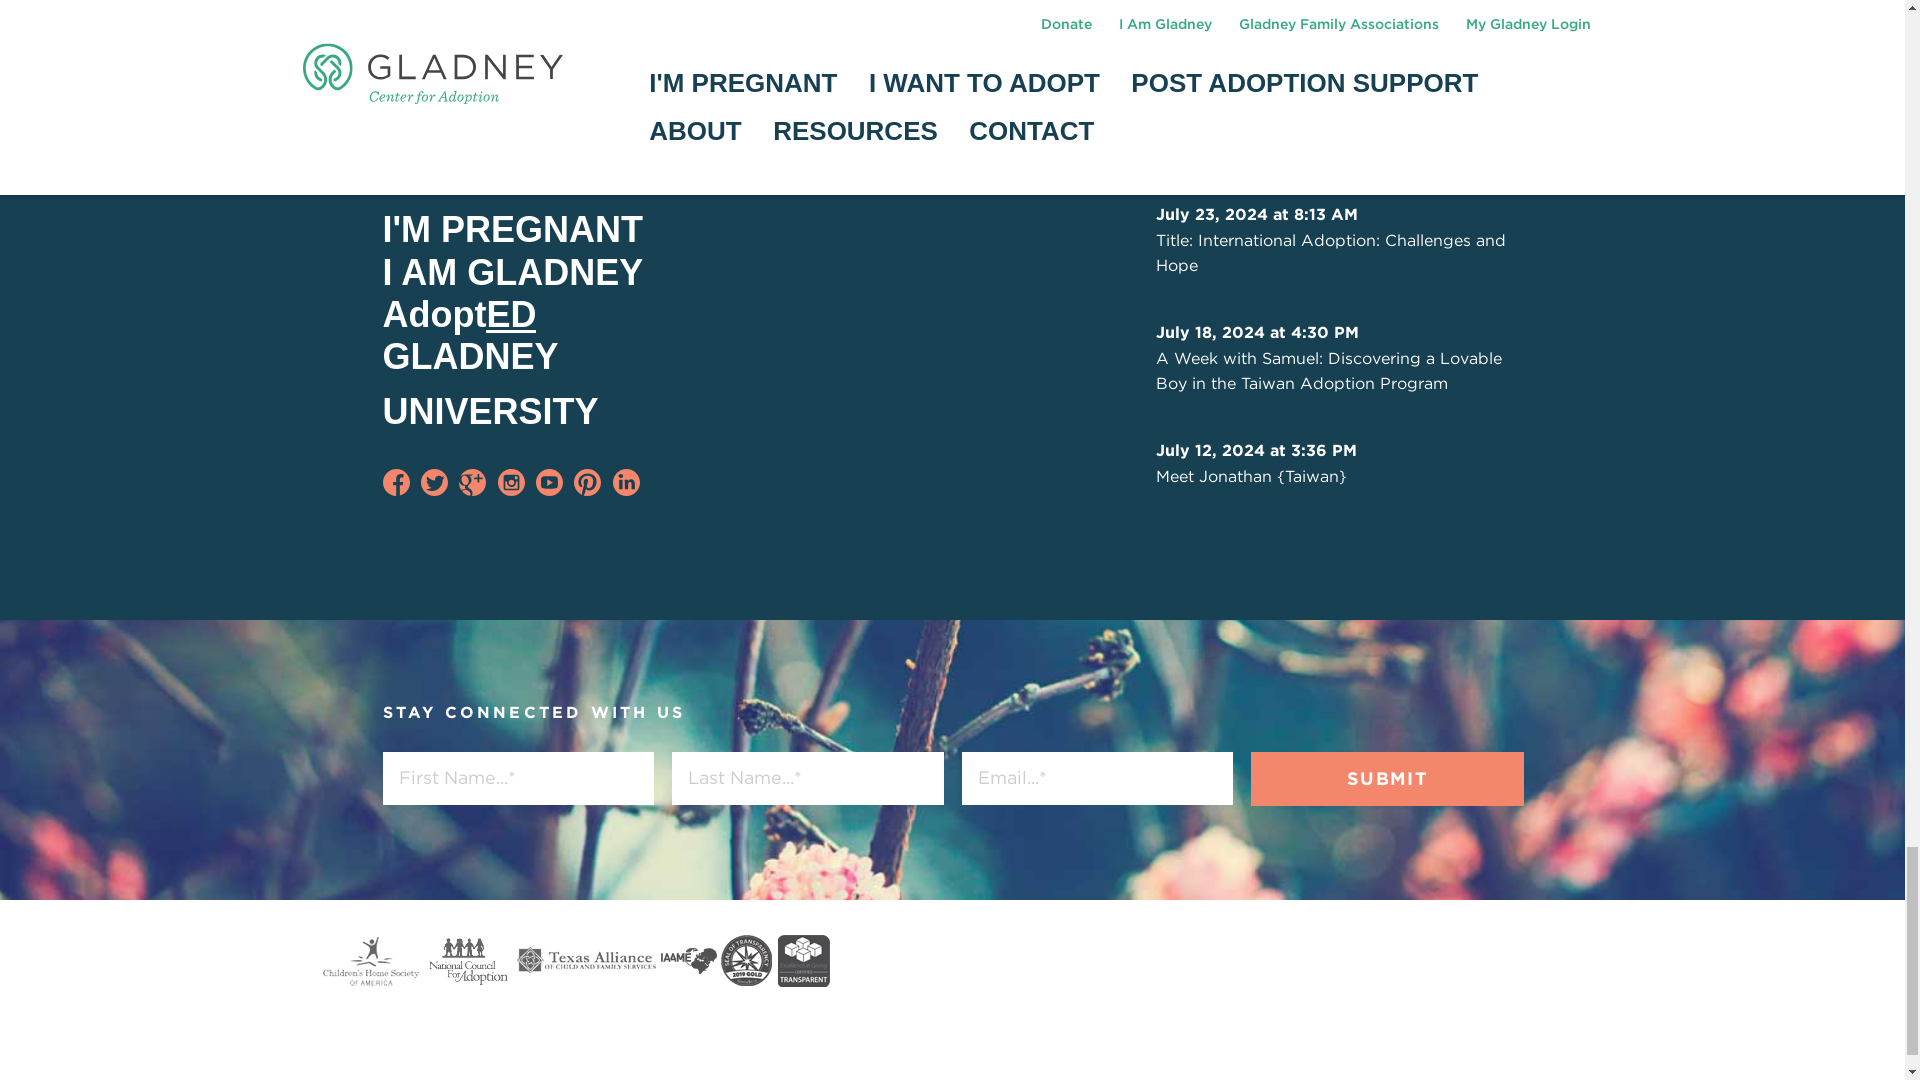 This screenshot has height=1080, width=1920. Describe the element at coordinates (587, 482) in the screenshot. I see `Follow Us On Pinterest` at that location.